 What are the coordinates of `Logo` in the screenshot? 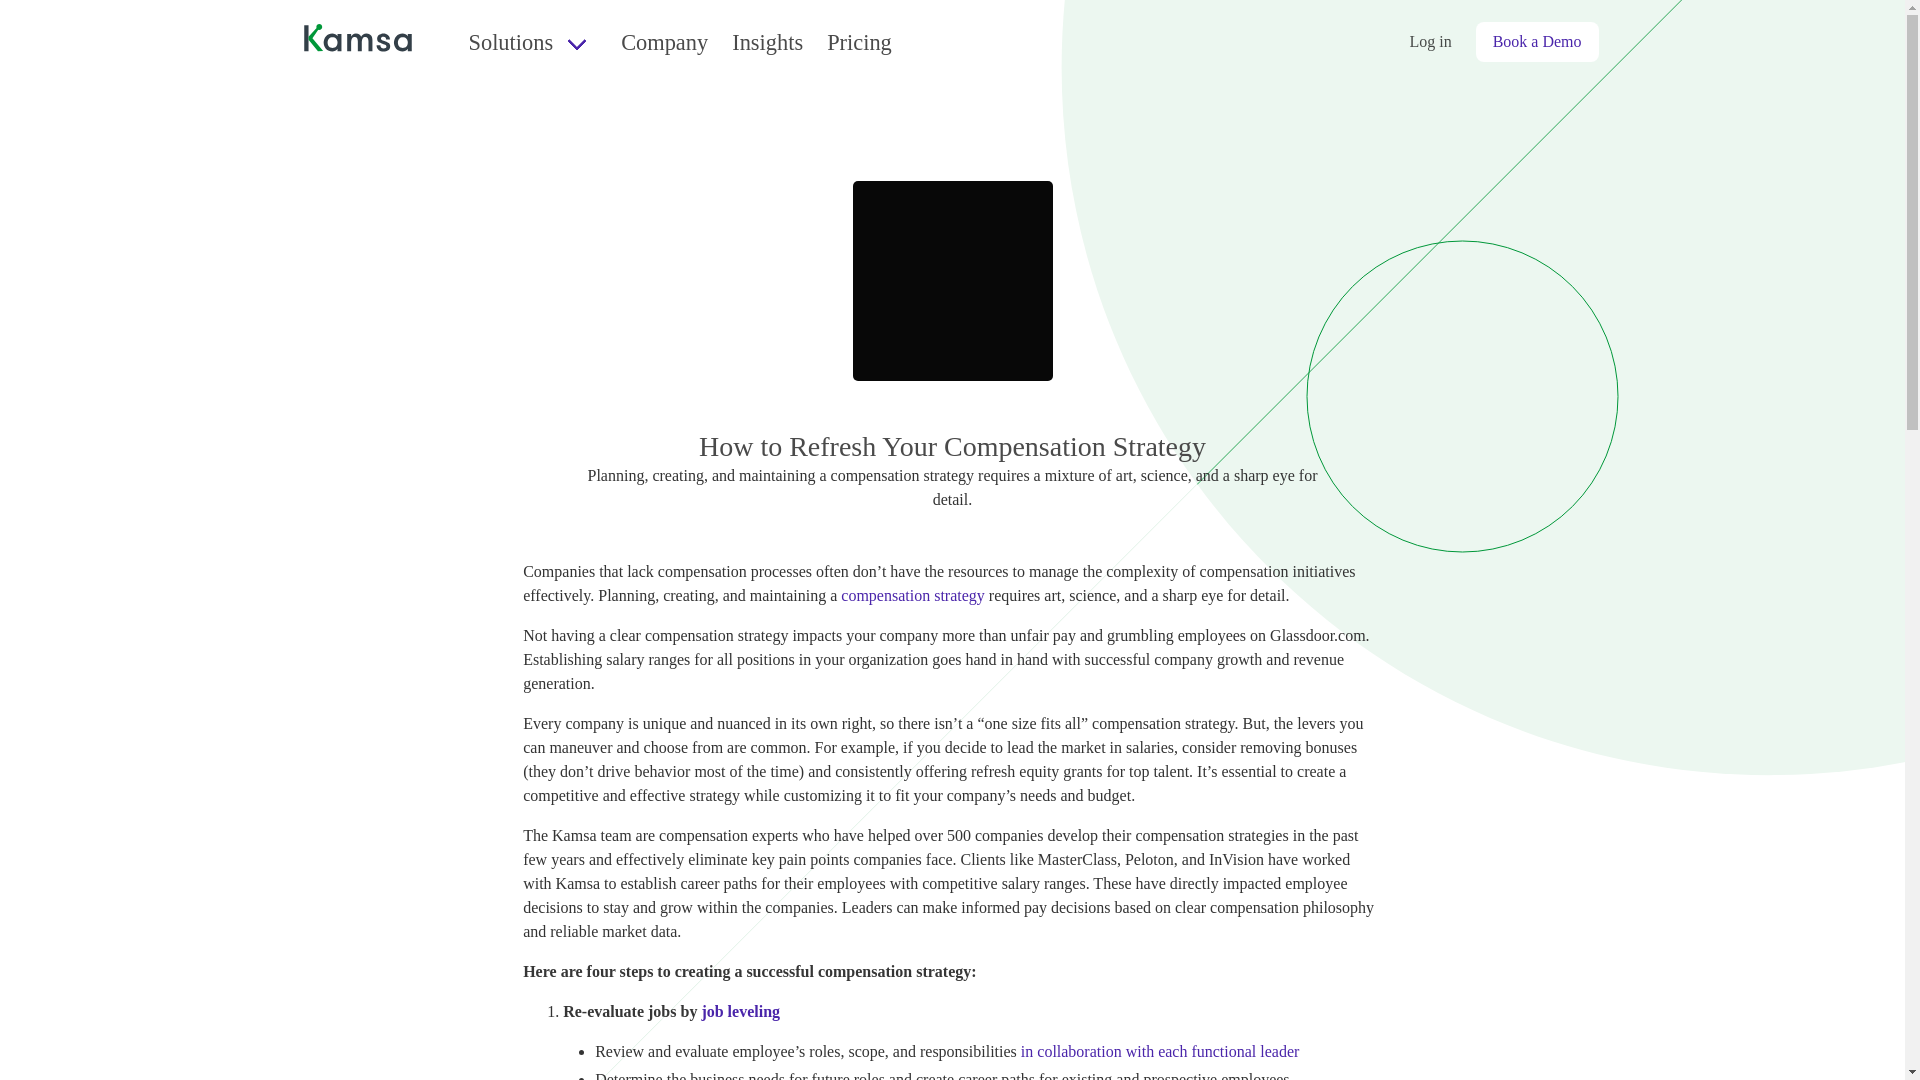 It's located at (356, 42).